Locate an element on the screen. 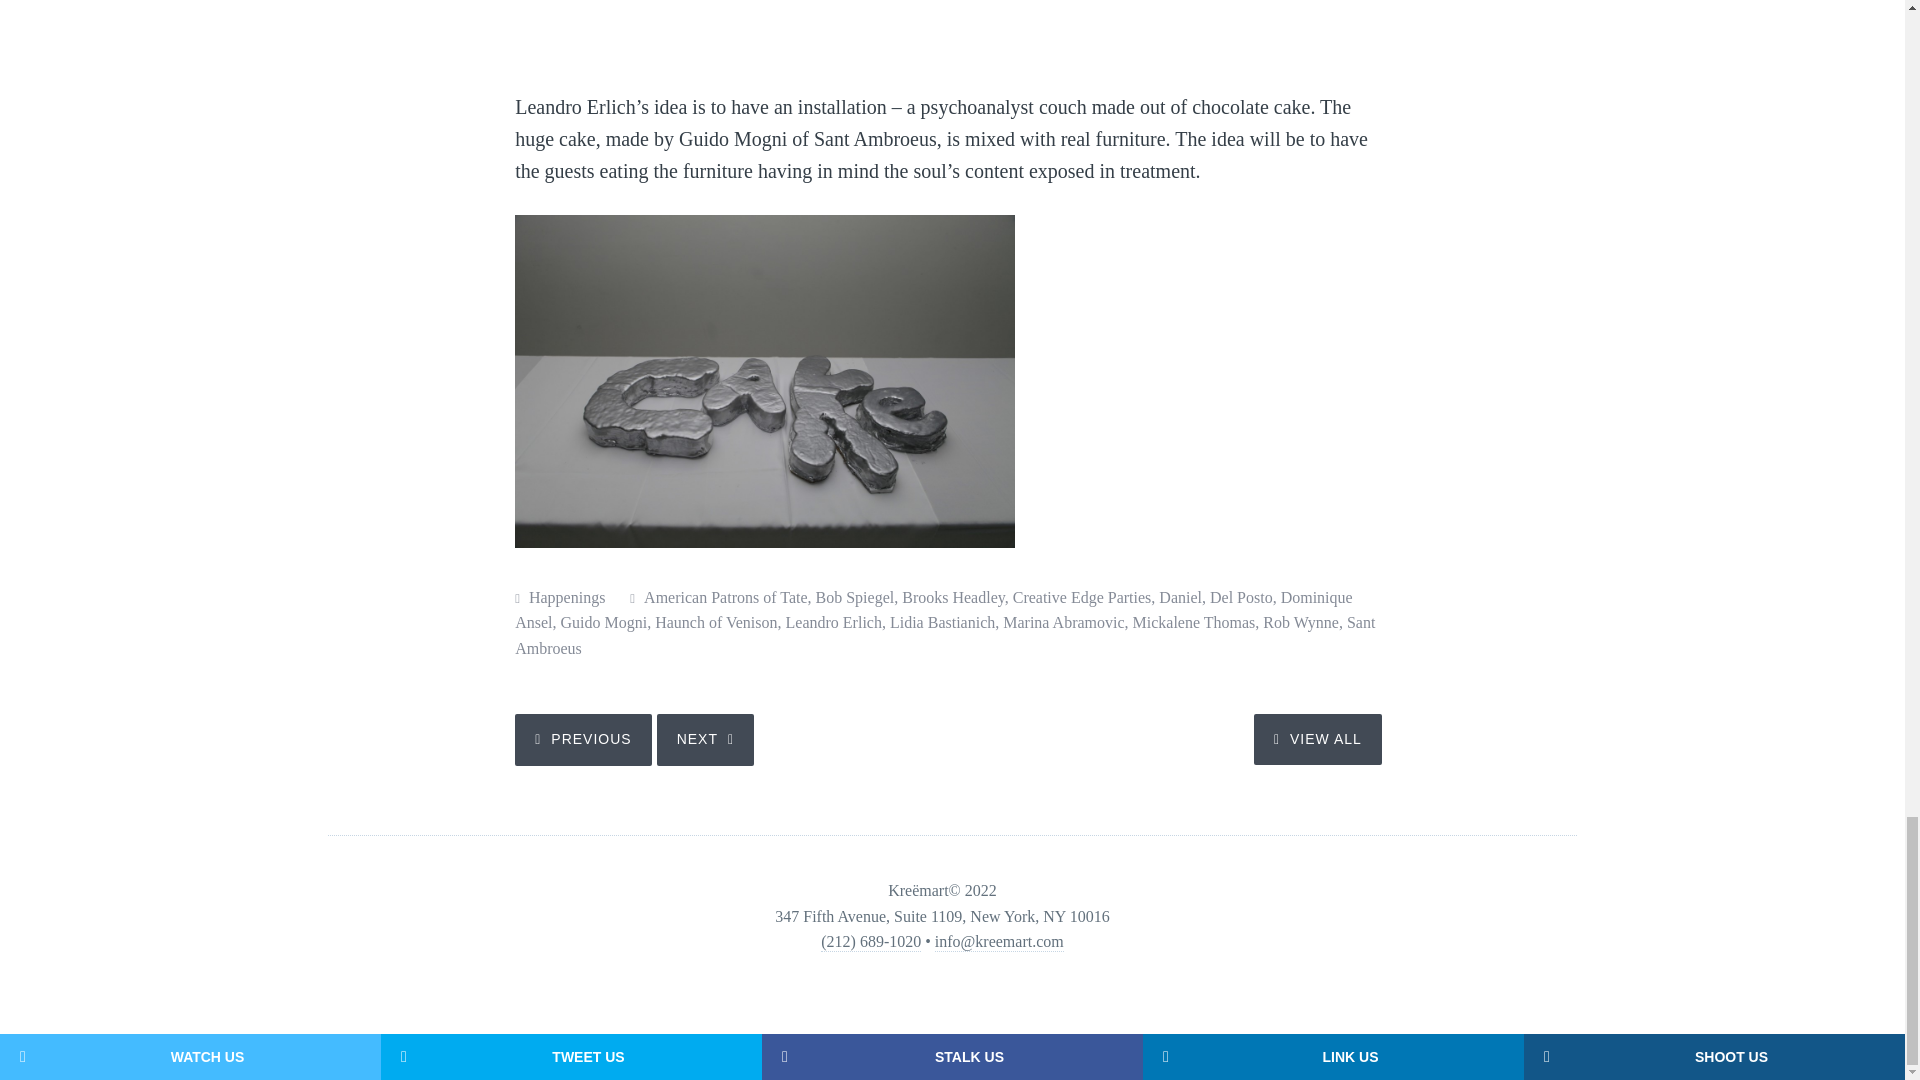  Dominique Ansel is located at coordinates (932, 610).